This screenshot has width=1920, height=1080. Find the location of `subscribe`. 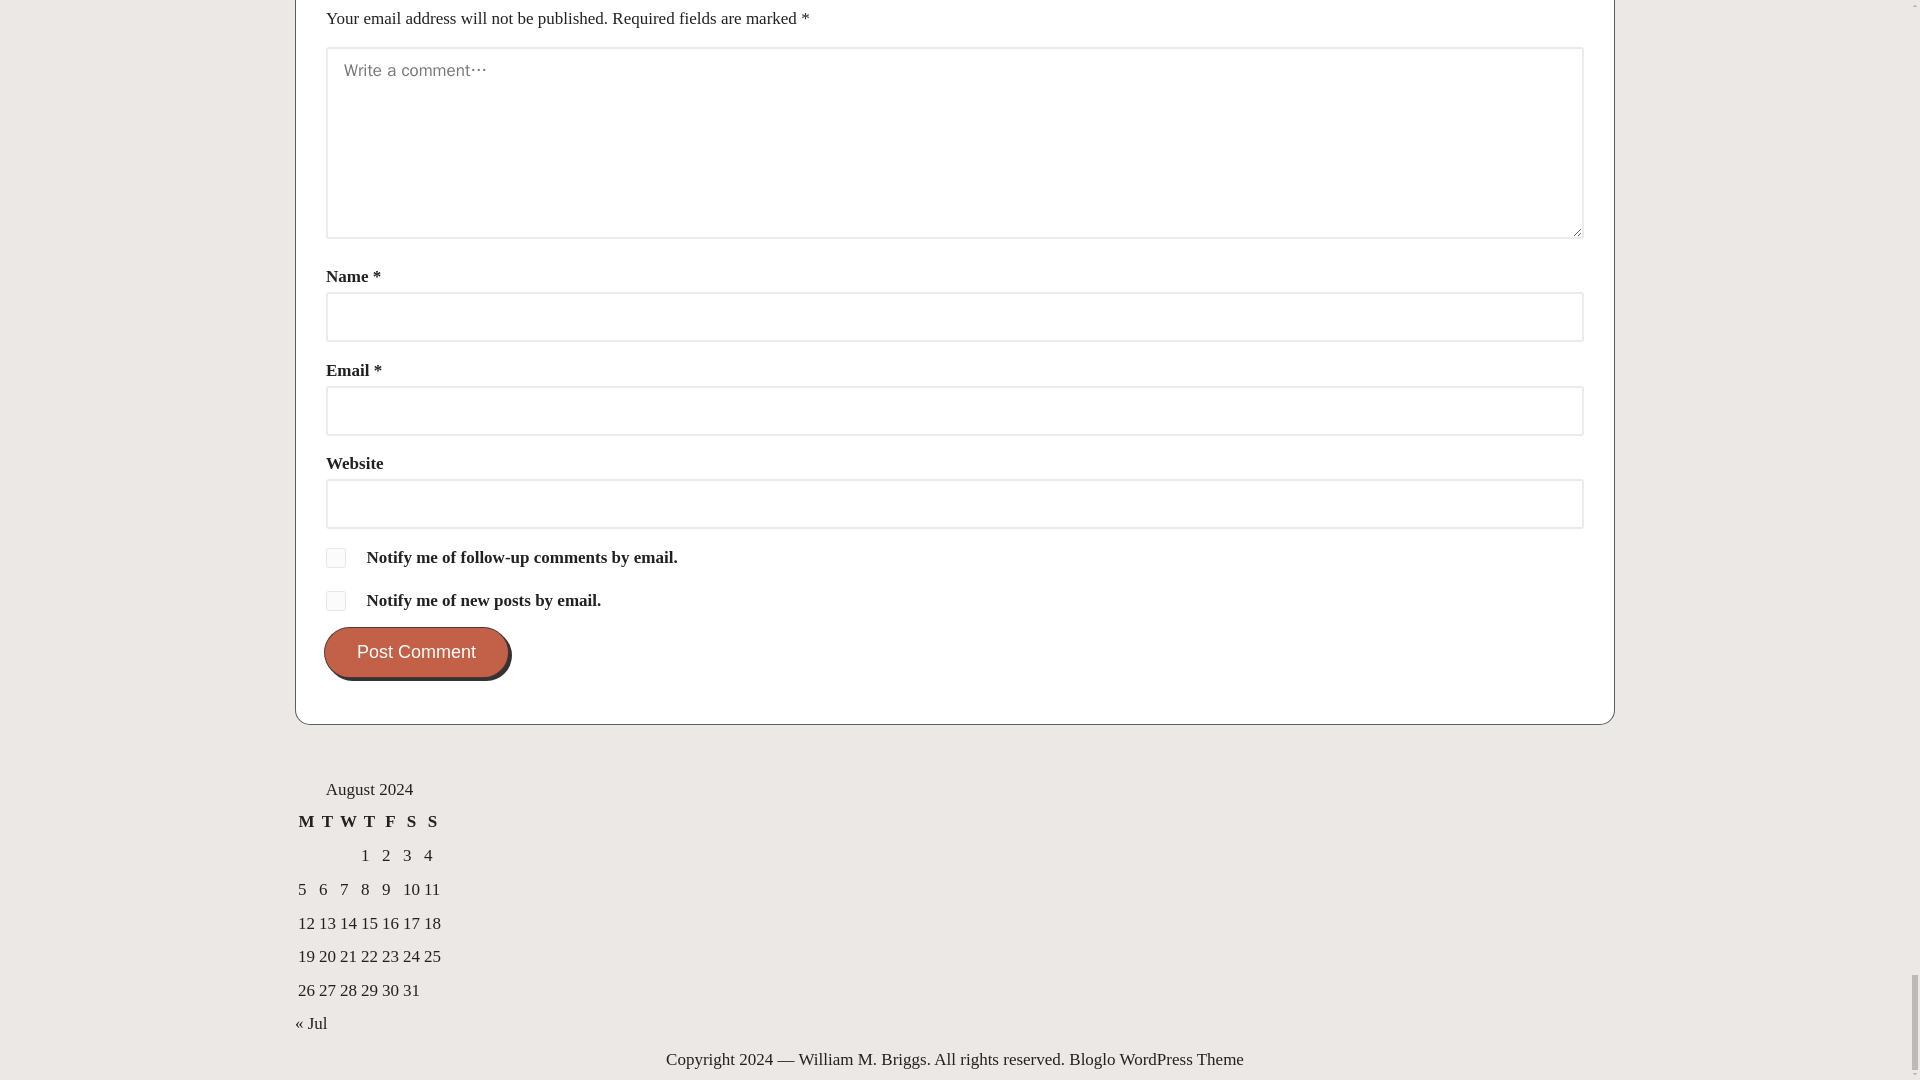

subscribe is located at coordinates (336, 600).